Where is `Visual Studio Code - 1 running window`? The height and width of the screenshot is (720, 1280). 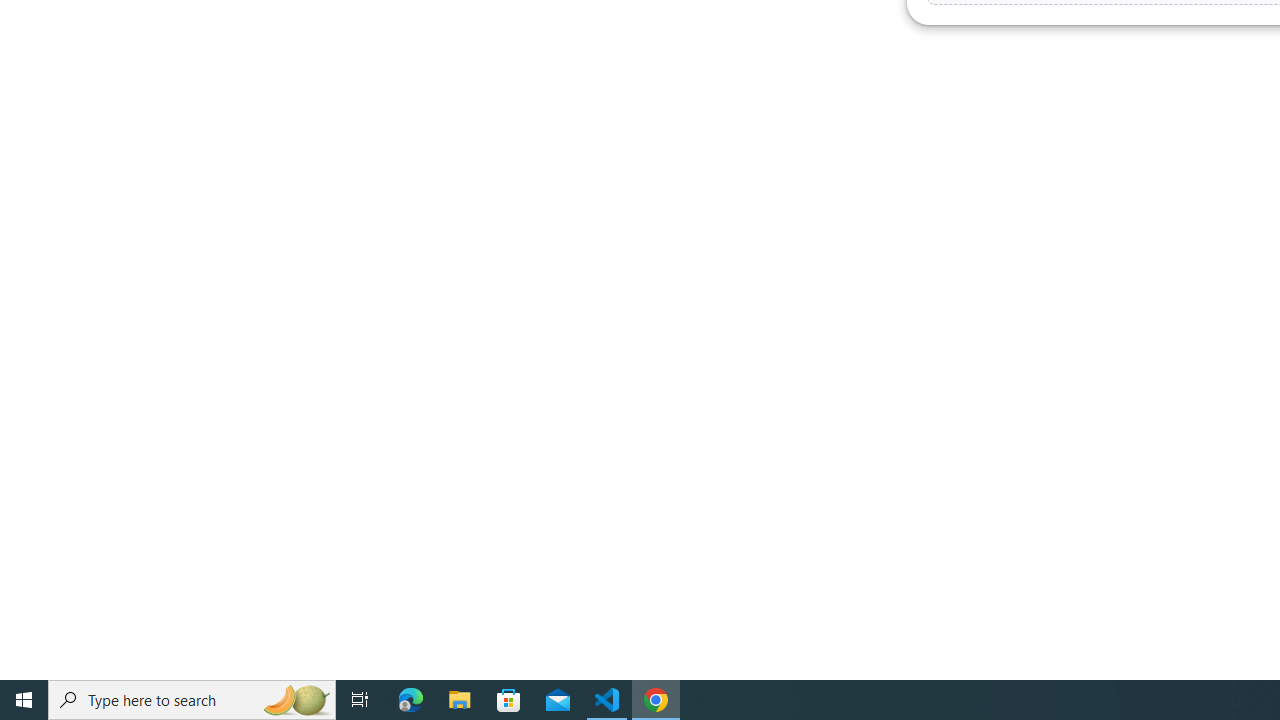
Visual Studio Code - 1 running window is located at coordinates (607, 700).